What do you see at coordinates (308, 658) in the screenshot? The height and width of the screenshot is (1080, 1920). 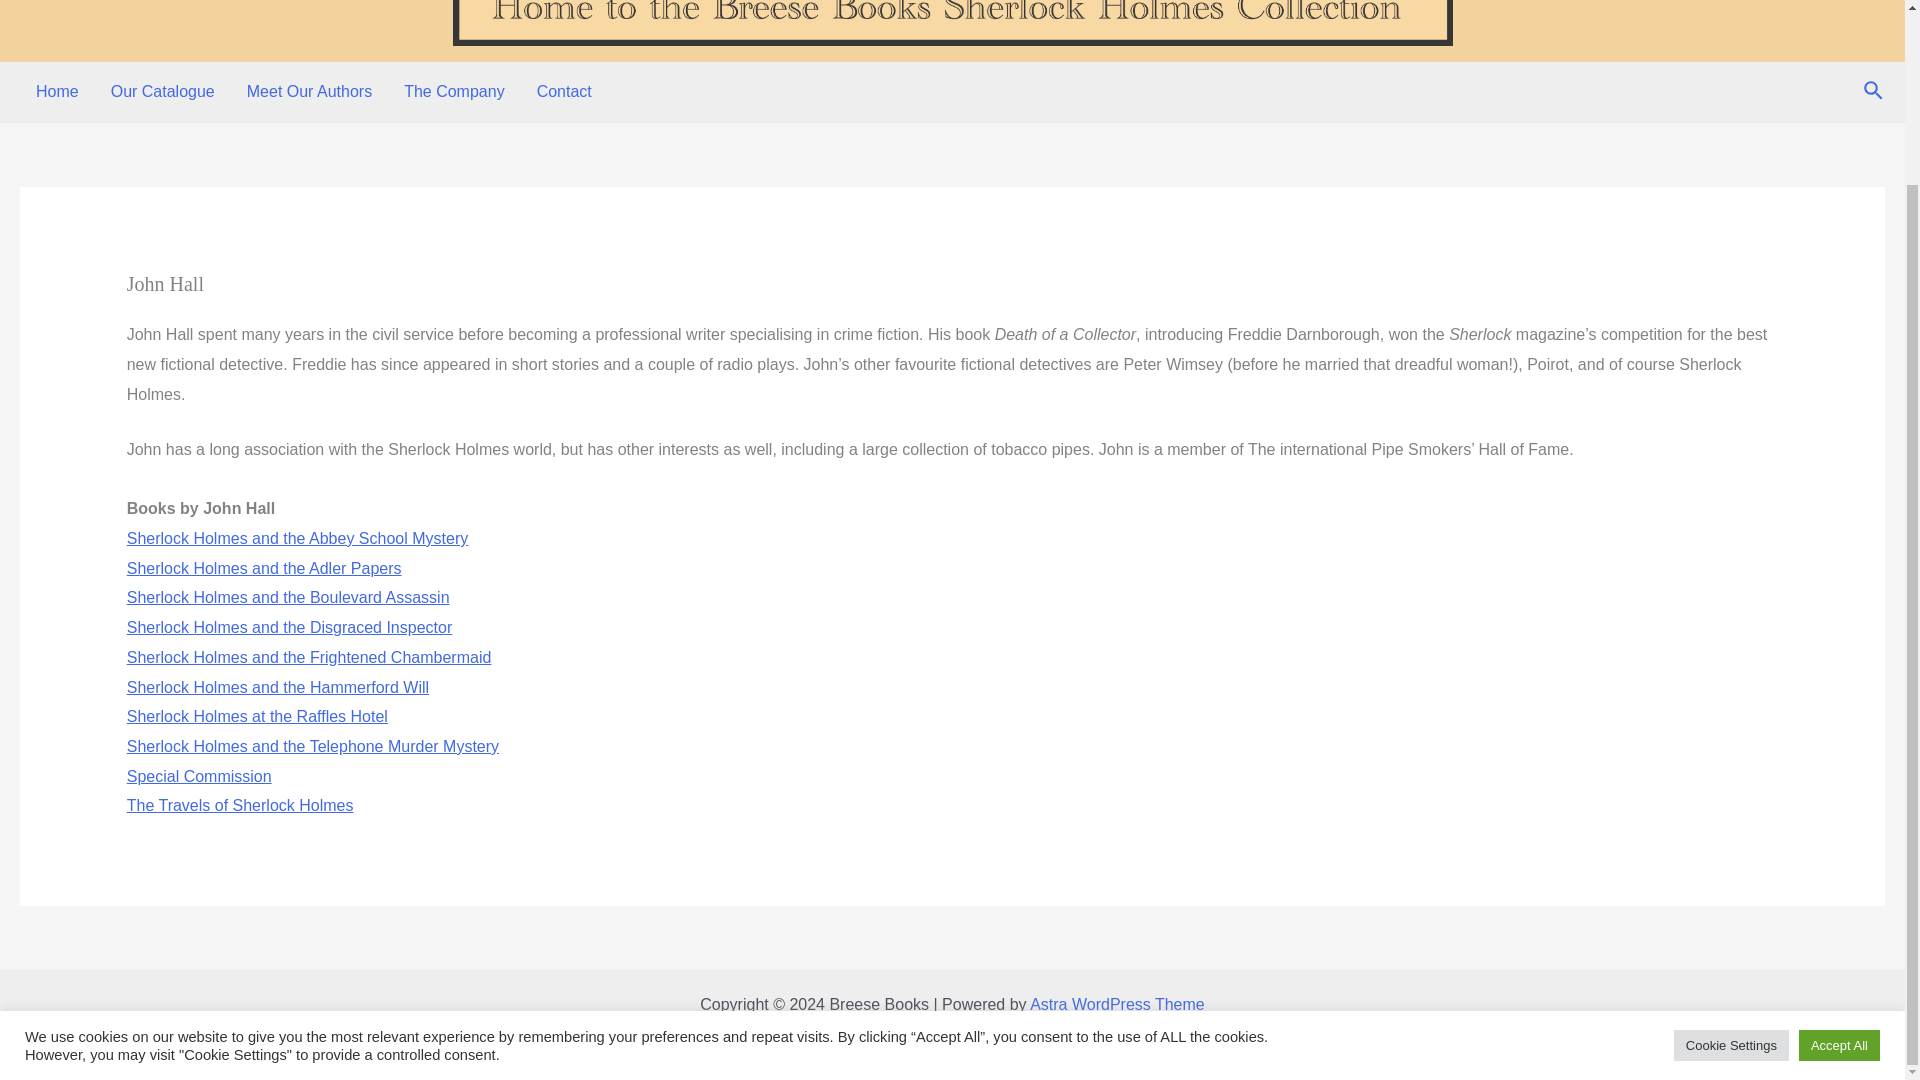 I see `Sherlock Holmes and the Frightened Chambermaid` at bounding box center [308, 658].